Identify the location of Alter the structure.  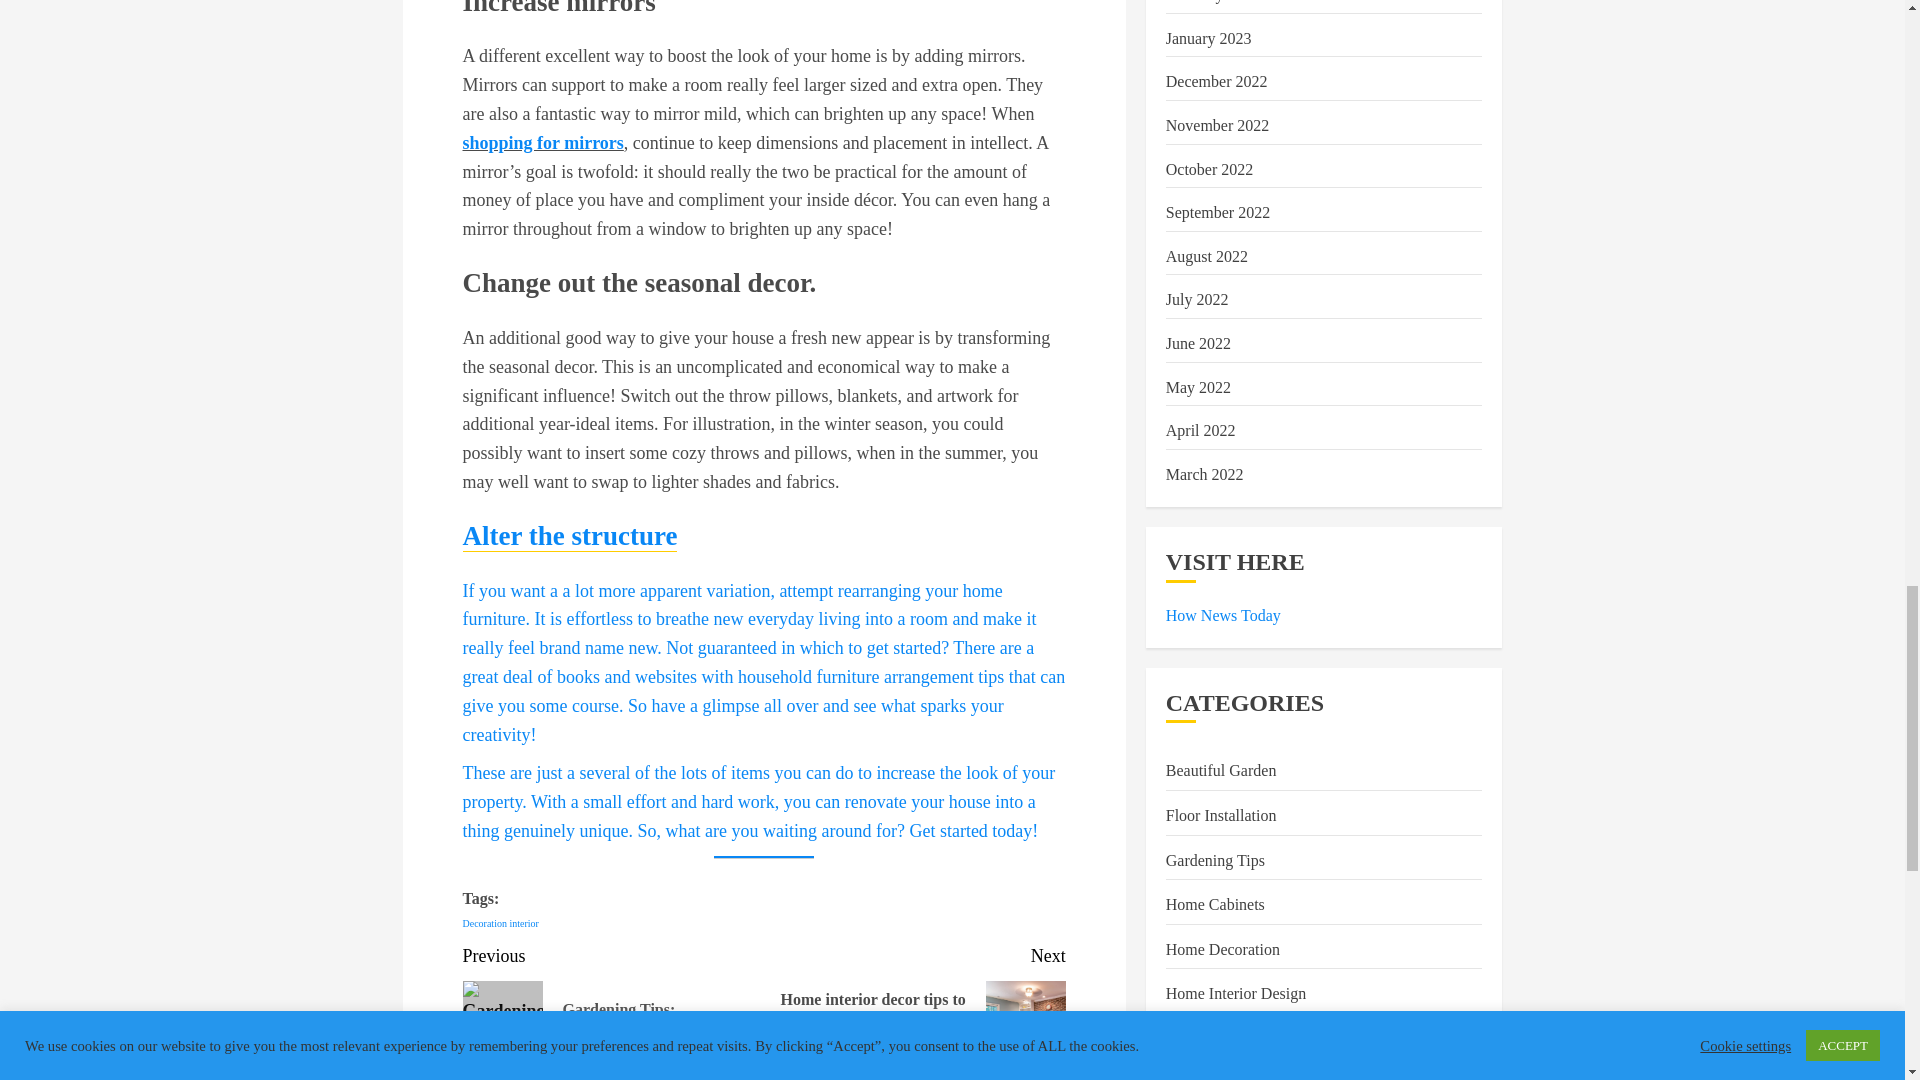
(570, 536).